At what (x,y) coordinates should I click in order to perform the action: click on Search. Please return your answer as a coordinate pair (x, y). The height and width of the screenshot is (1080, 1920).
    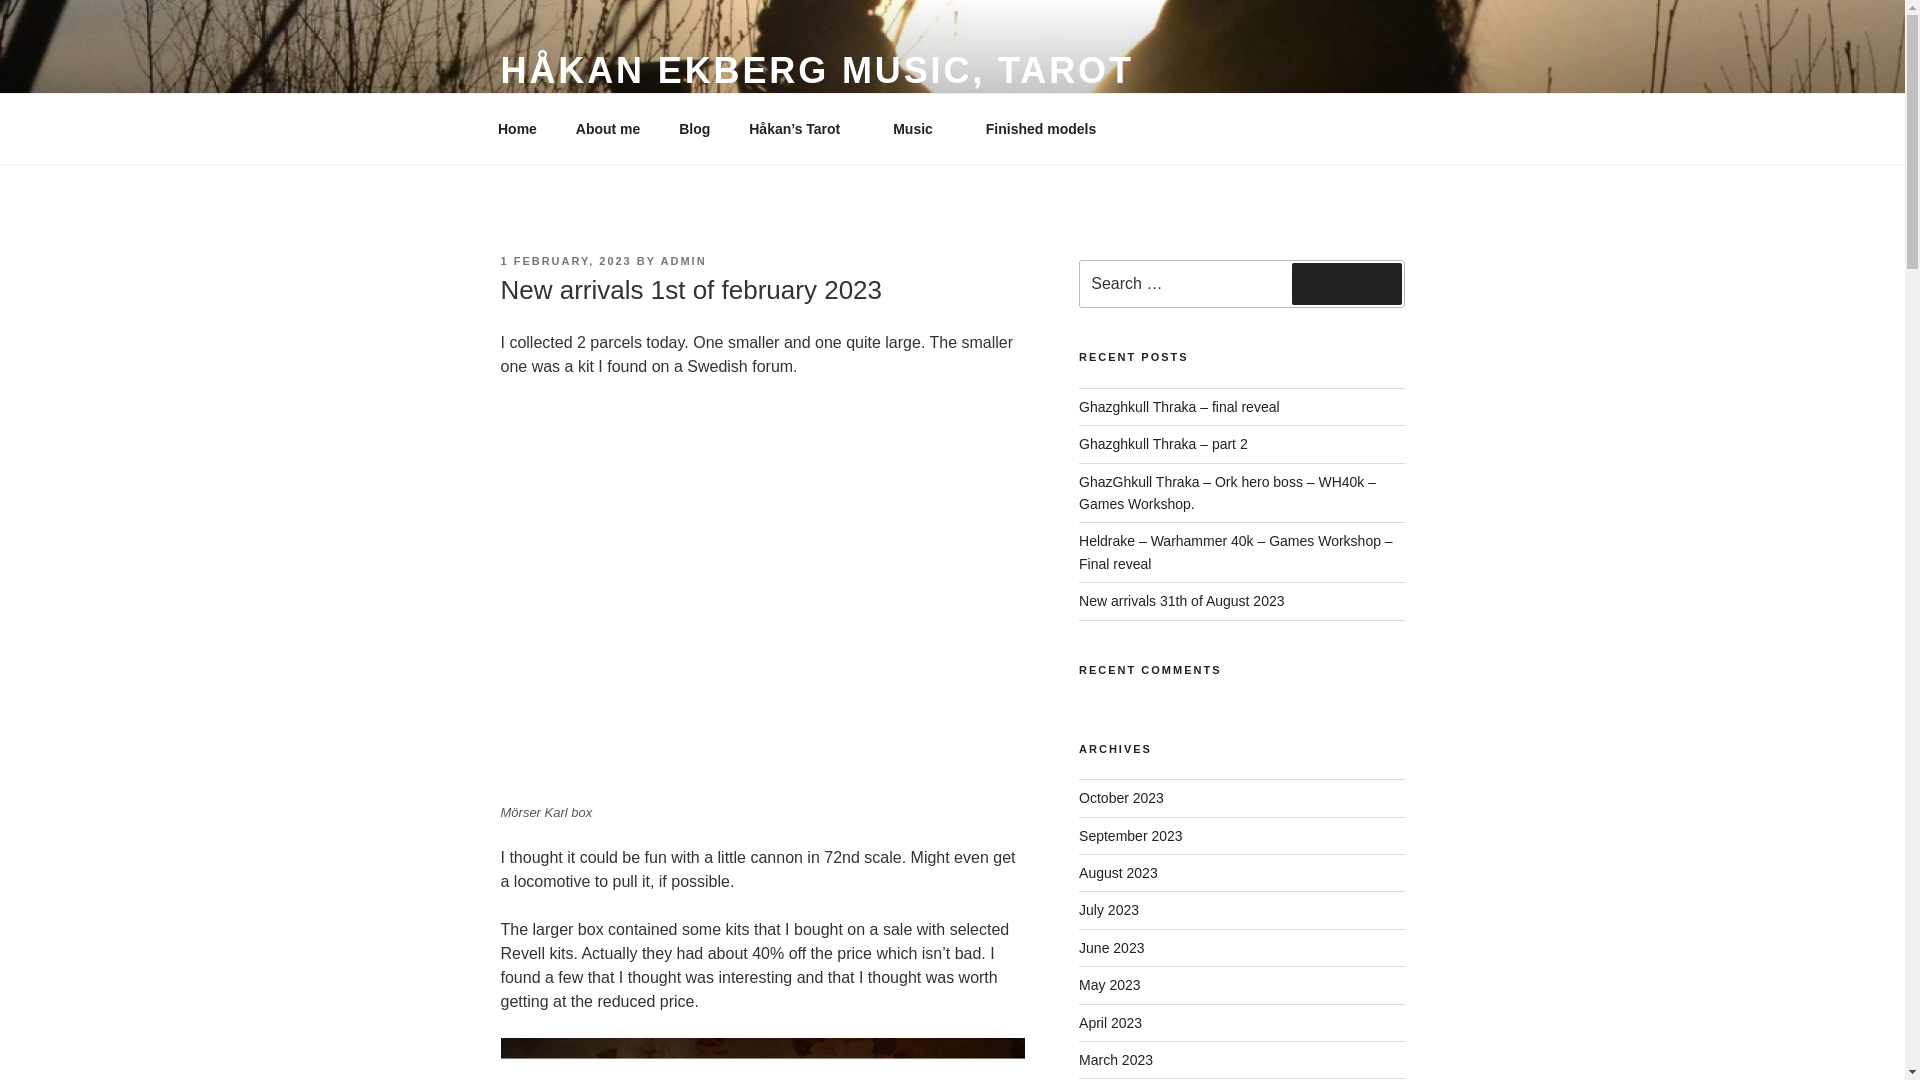
    Looking at the image, I should click on (1346, 284).